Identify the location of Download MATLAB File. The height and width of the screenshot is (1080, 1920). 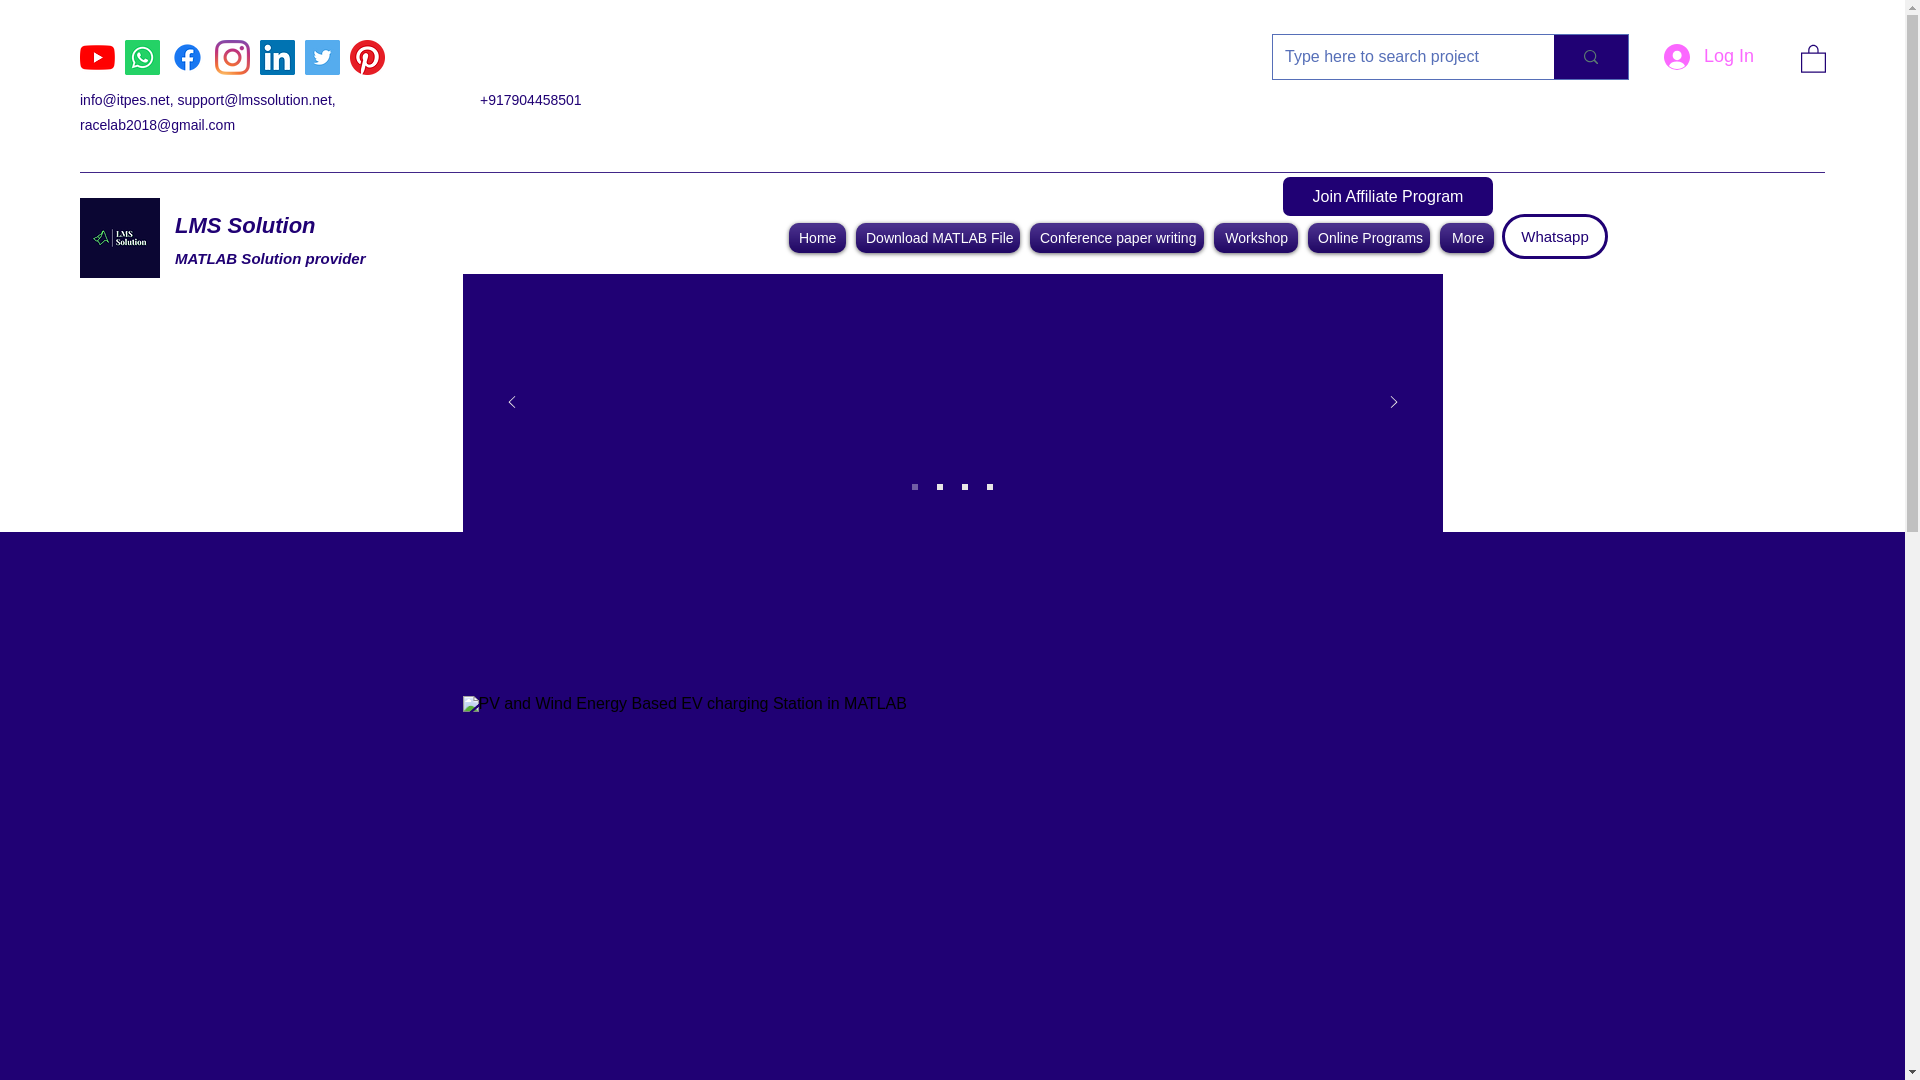
(938, 237).